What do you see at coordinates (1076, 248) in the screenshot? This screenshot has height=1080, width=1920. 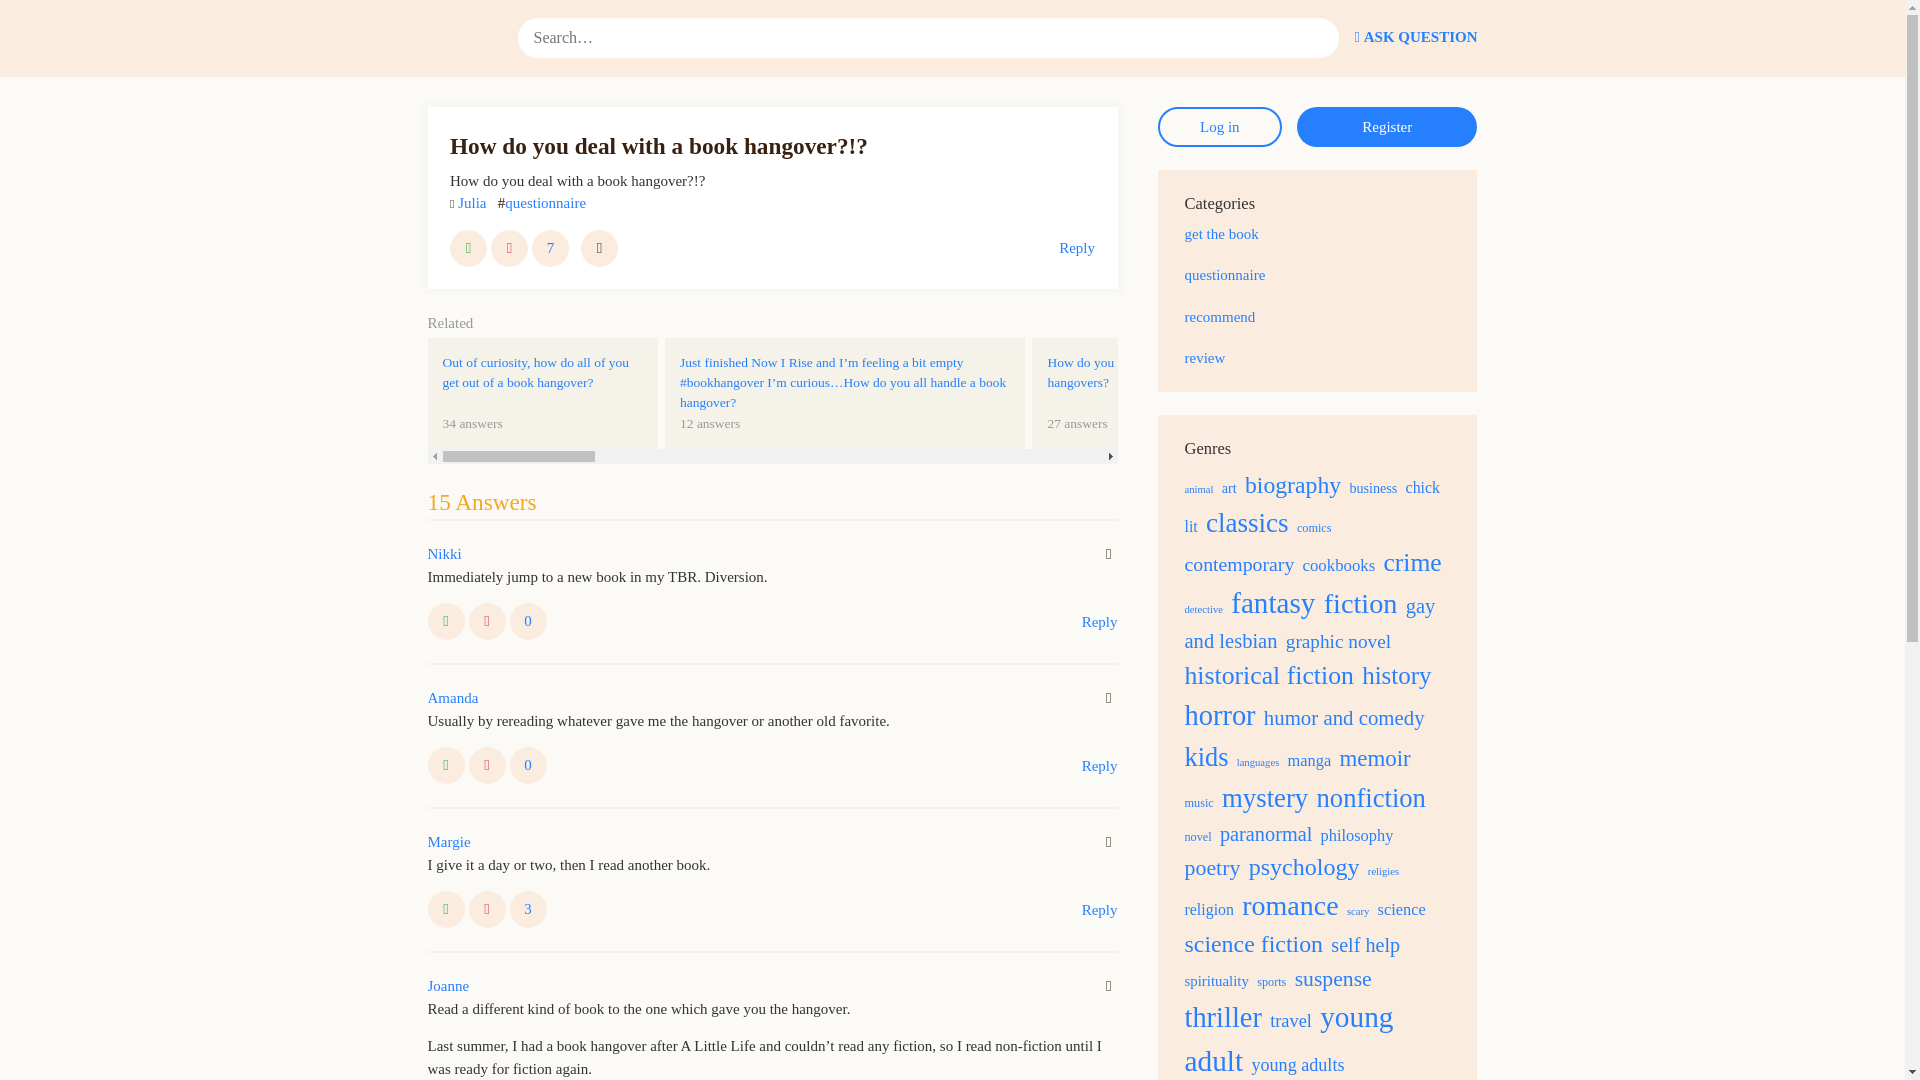 I see `Rating` at bounding box center [1076, 248].